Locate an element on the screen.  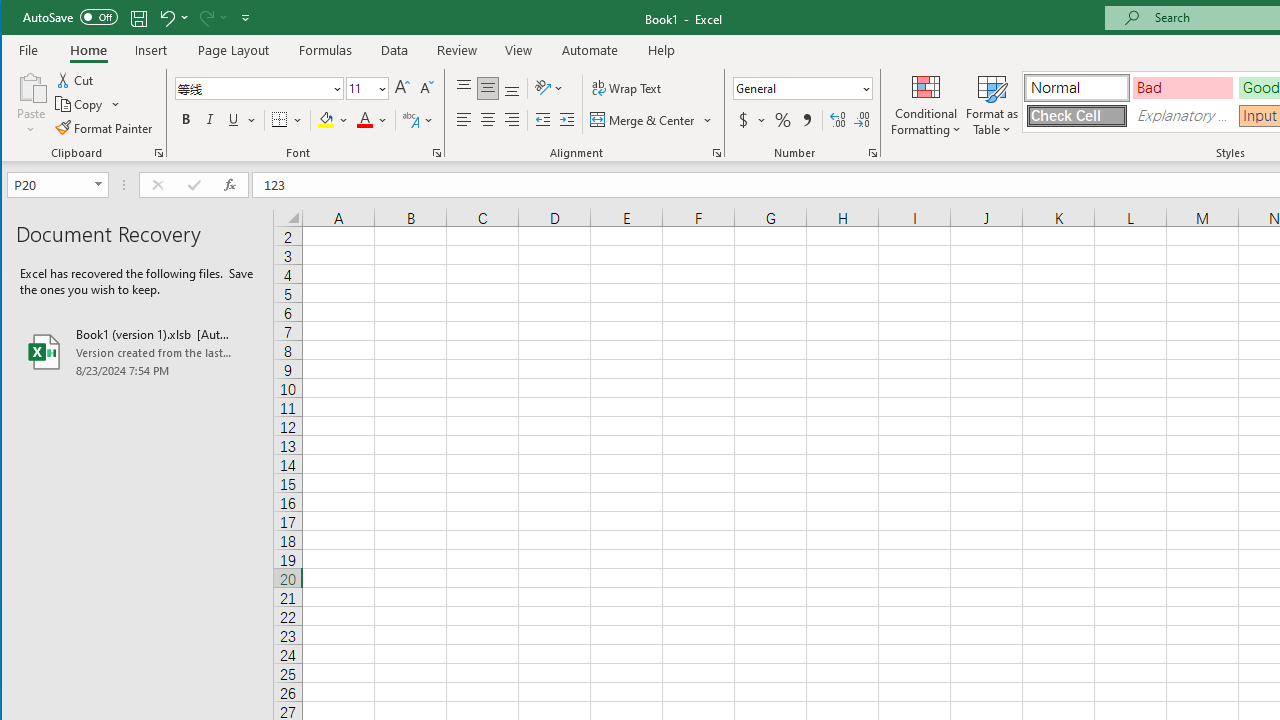
Font Size is located at coordinates (360, 88).